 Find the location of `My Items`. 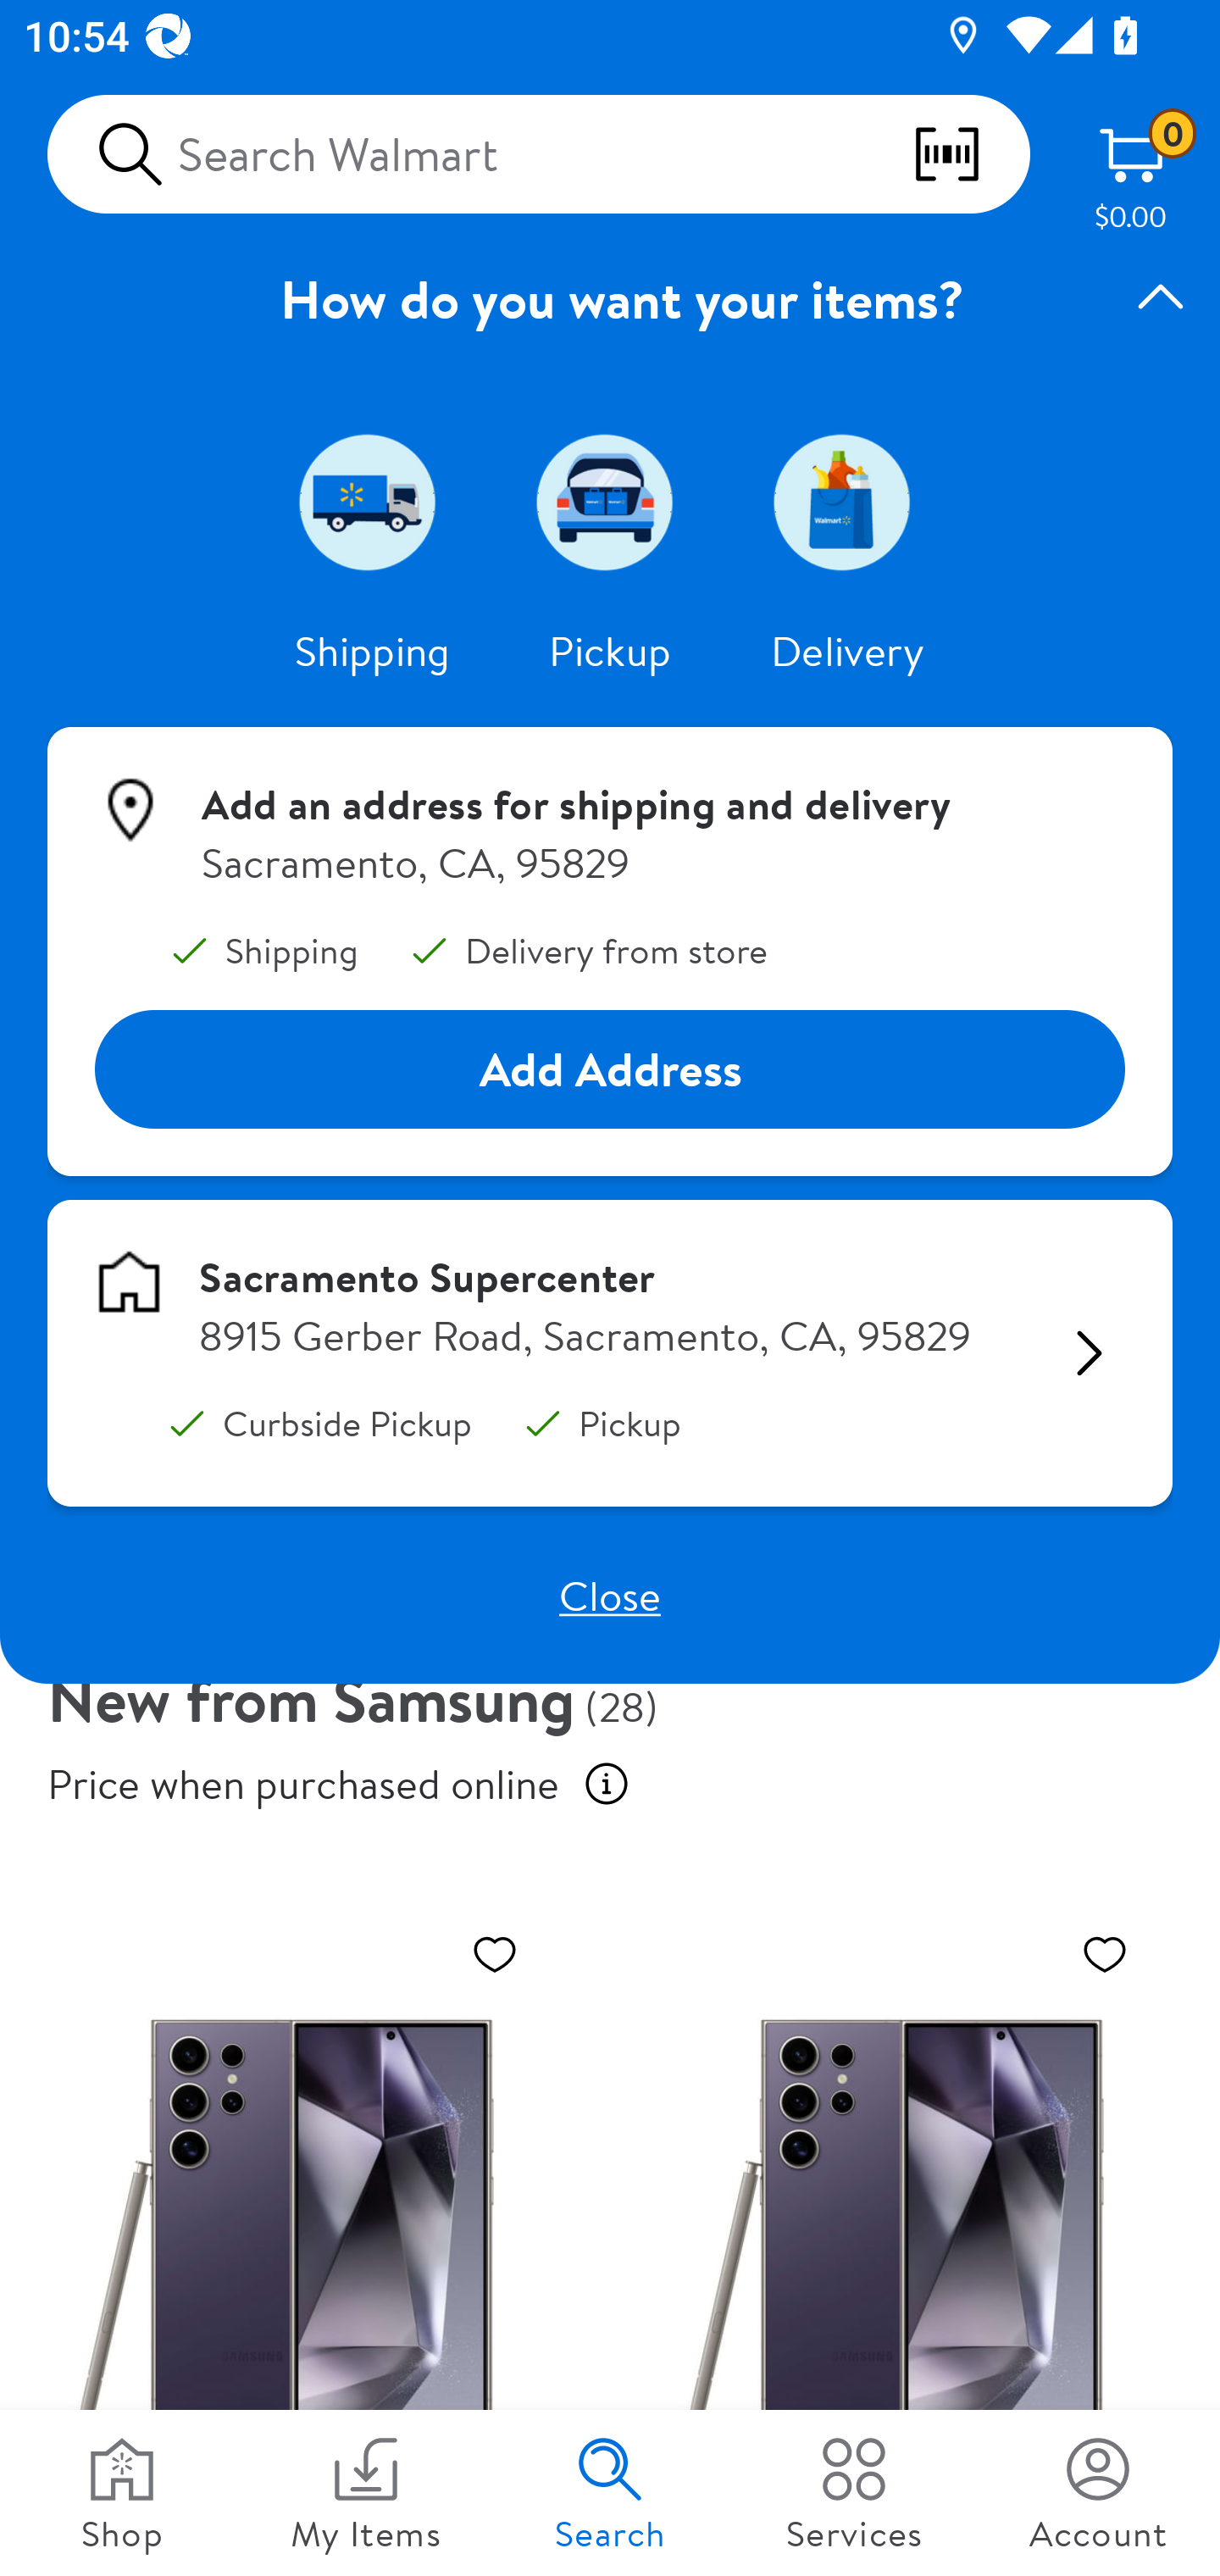

My Items is located at coordinates (366, 2493).